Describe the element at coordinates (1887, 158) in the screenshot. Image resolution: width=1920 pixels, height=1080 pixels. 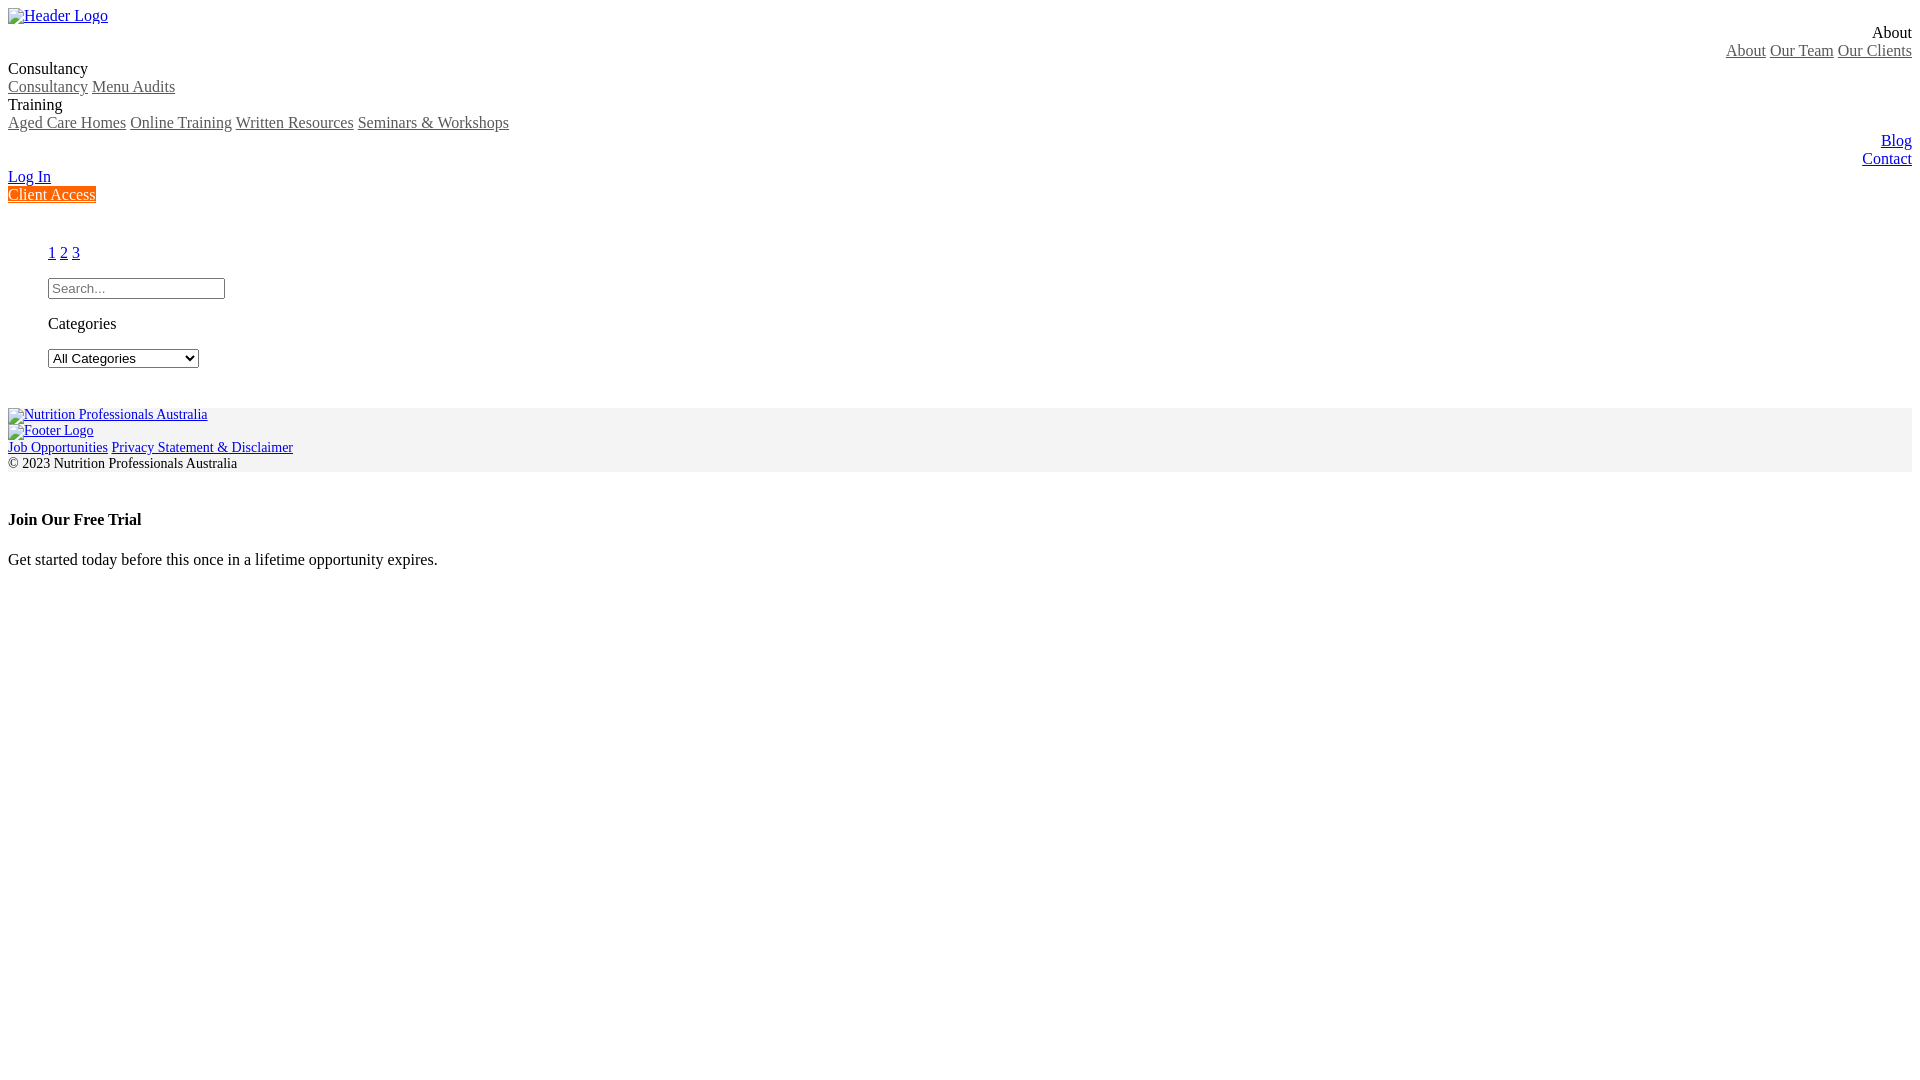
I see `Contact` at that location.